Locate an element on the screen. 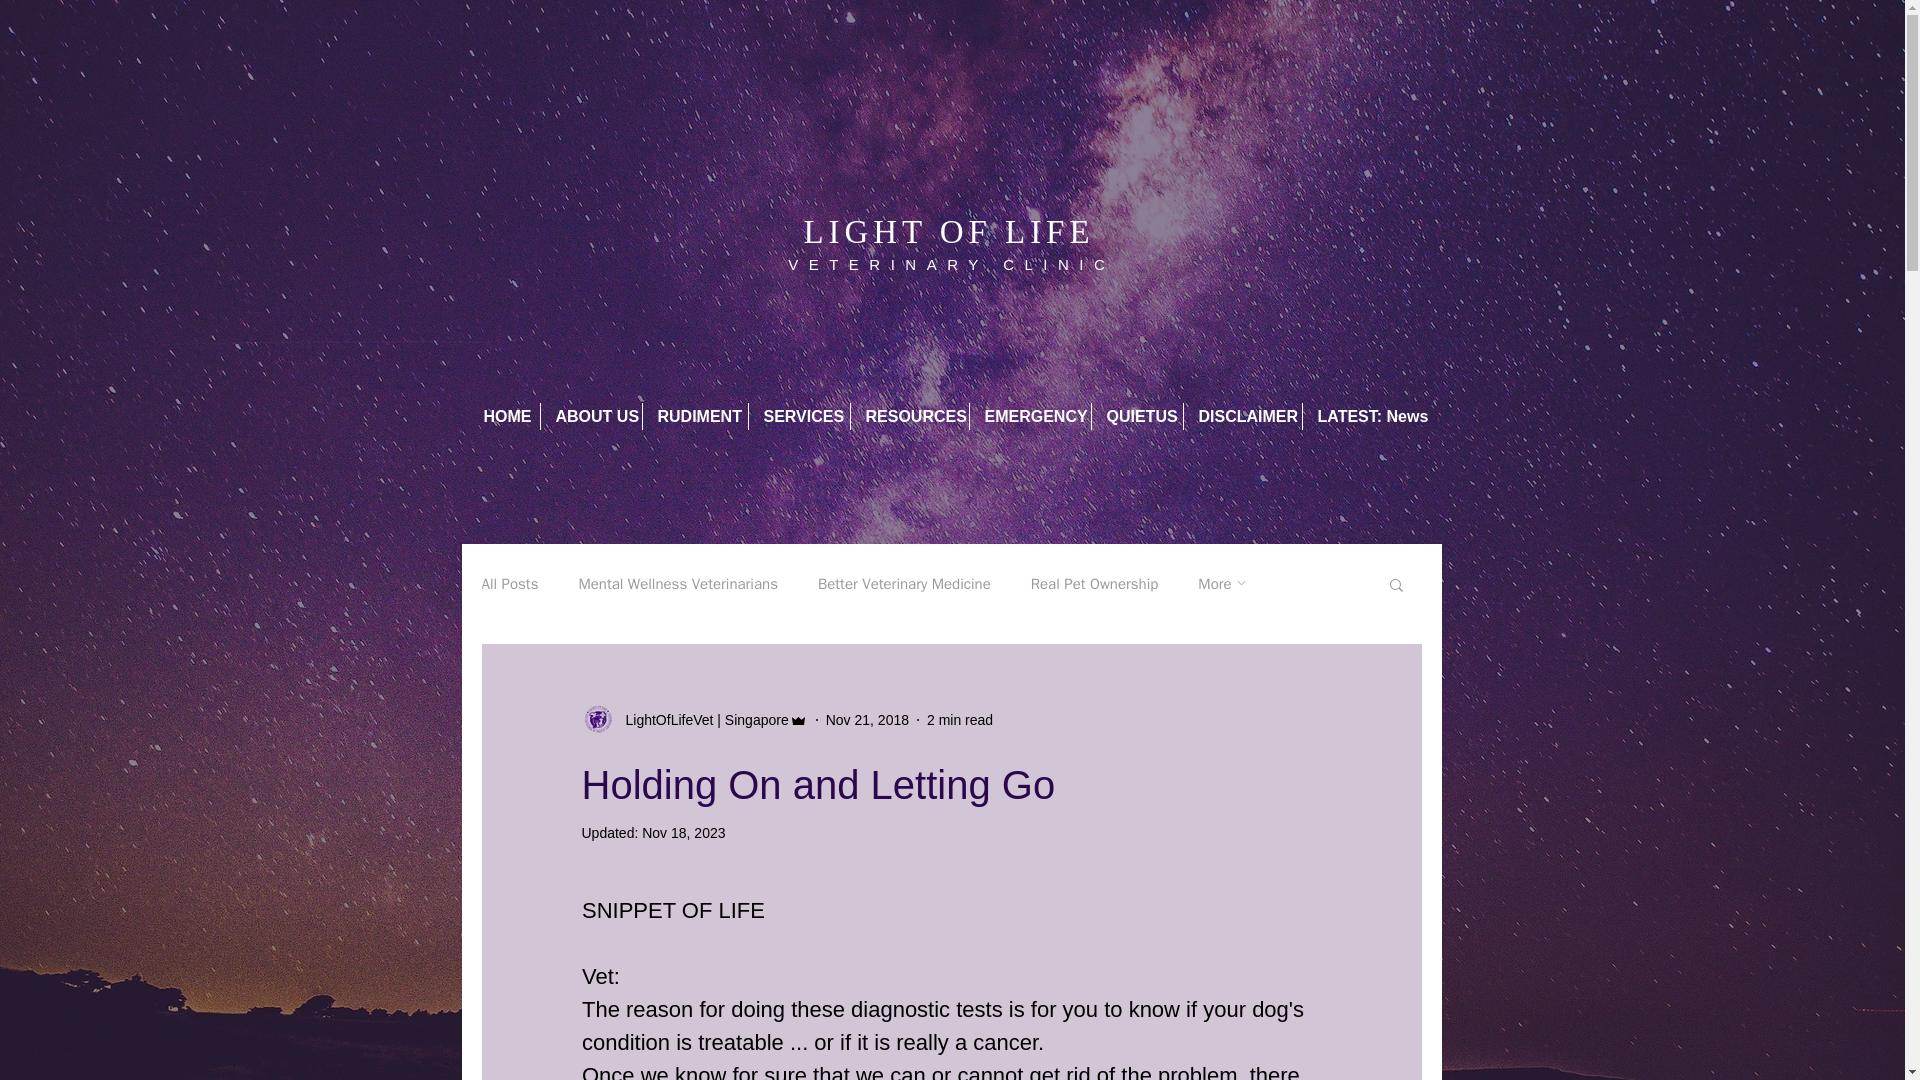  2 min read is located at coordinates (960, 719).